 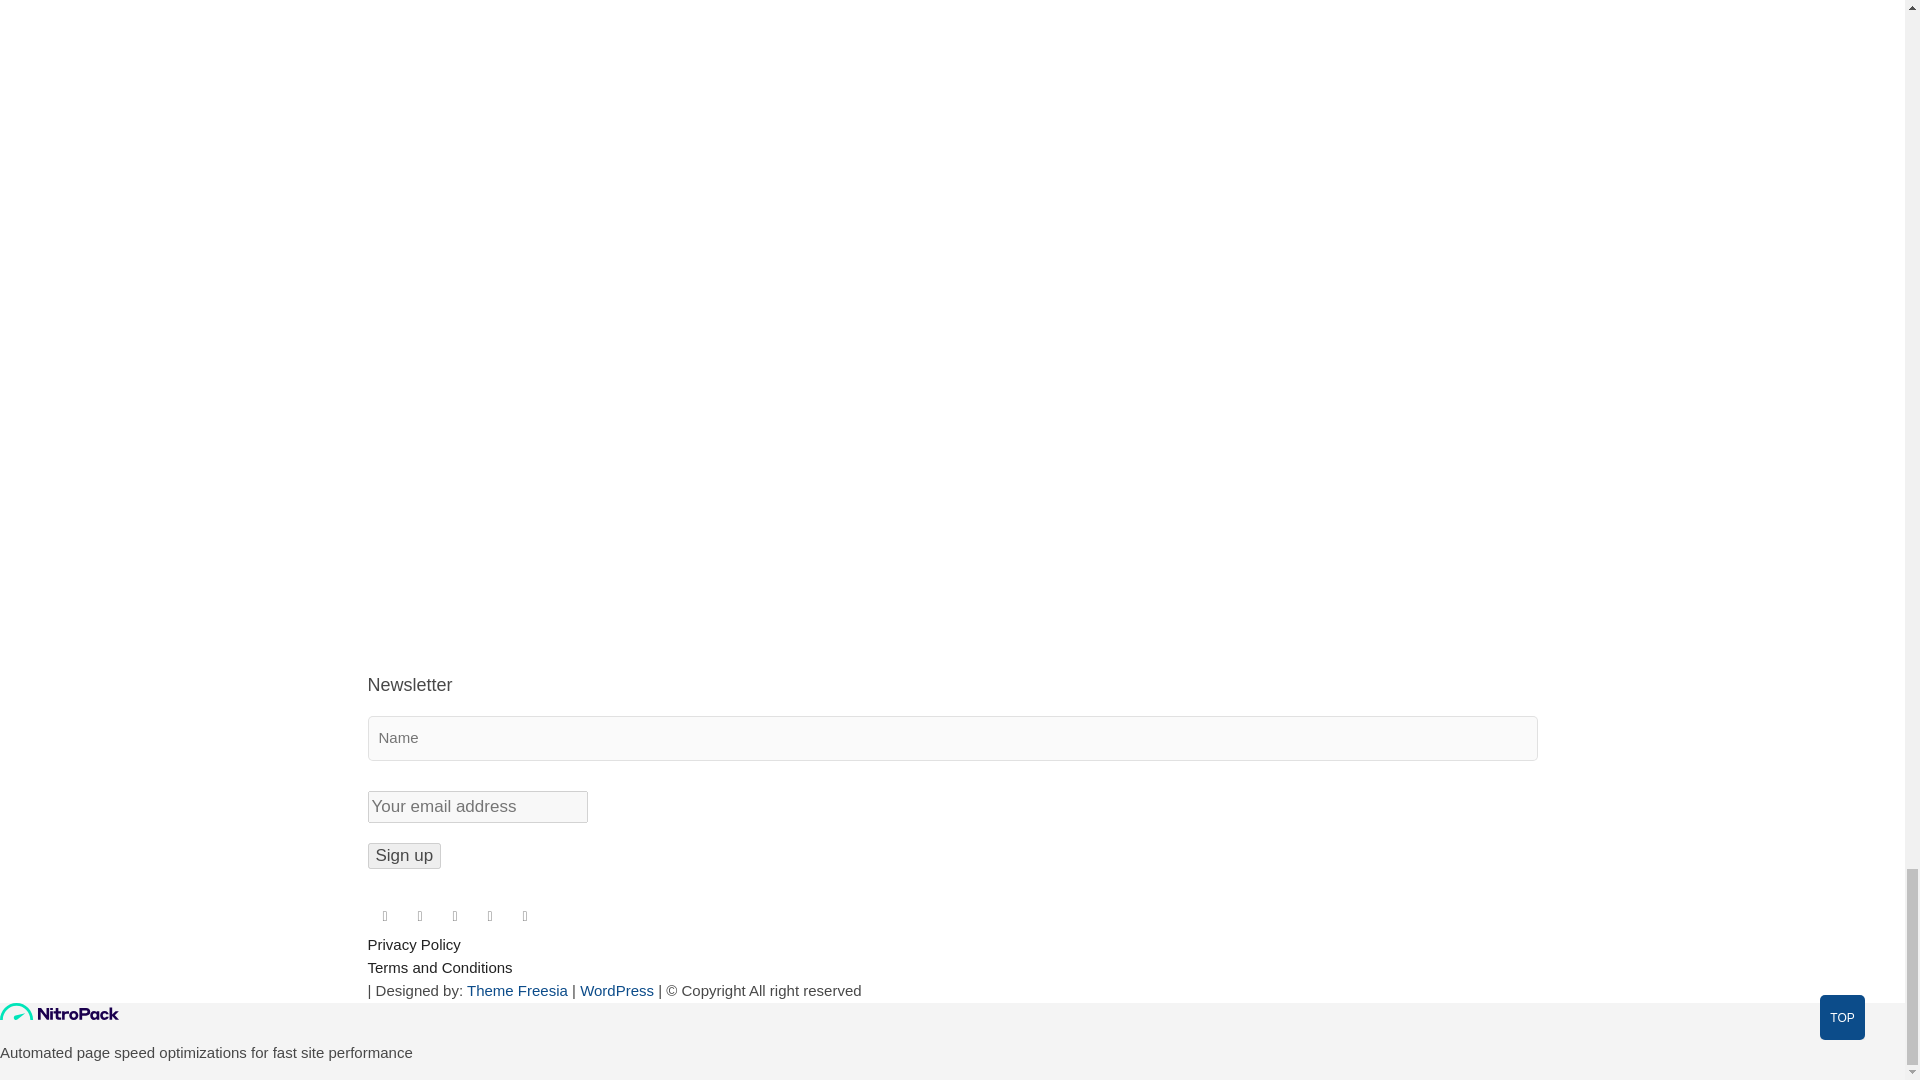 What do you see at coordinates (404, 856) in the screenshot?
I see `Sign up` at bounding box center [404, 856].